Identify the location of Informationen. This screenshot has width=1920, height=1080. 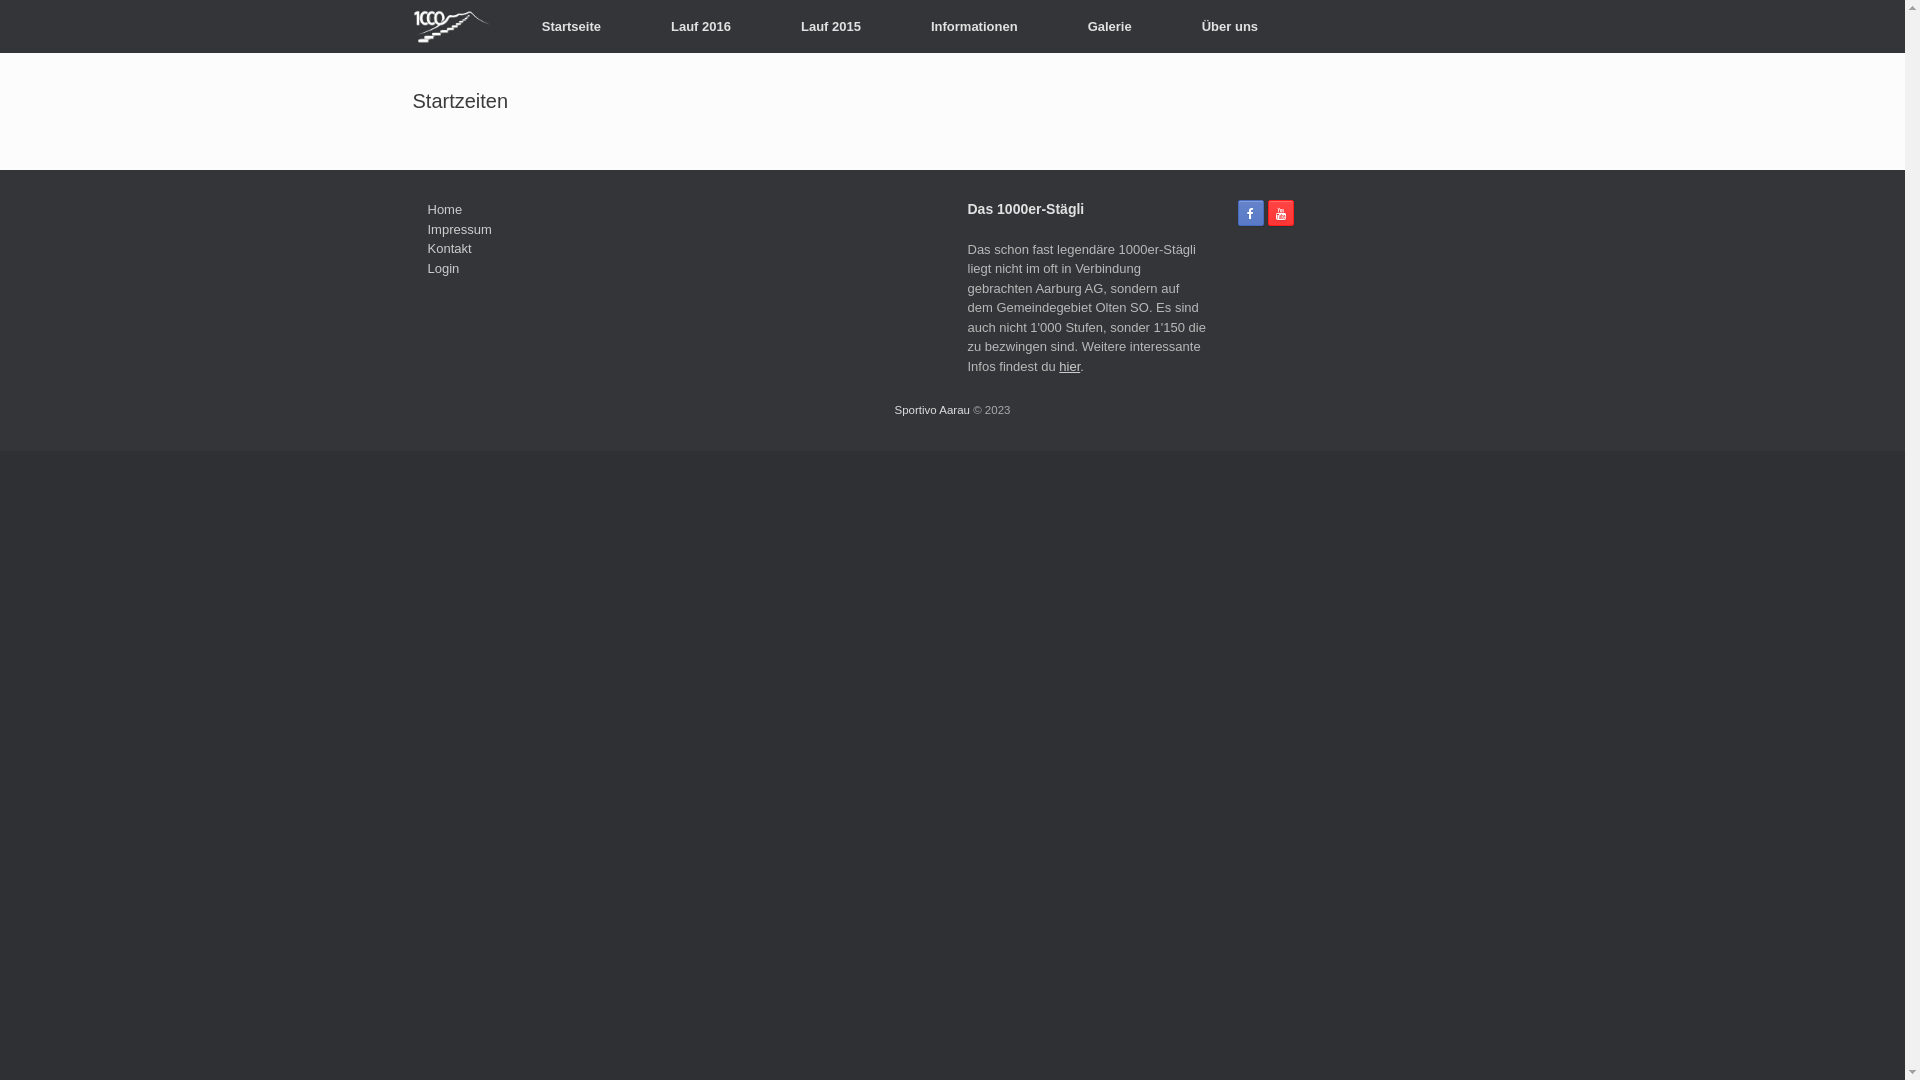
(974, 26).